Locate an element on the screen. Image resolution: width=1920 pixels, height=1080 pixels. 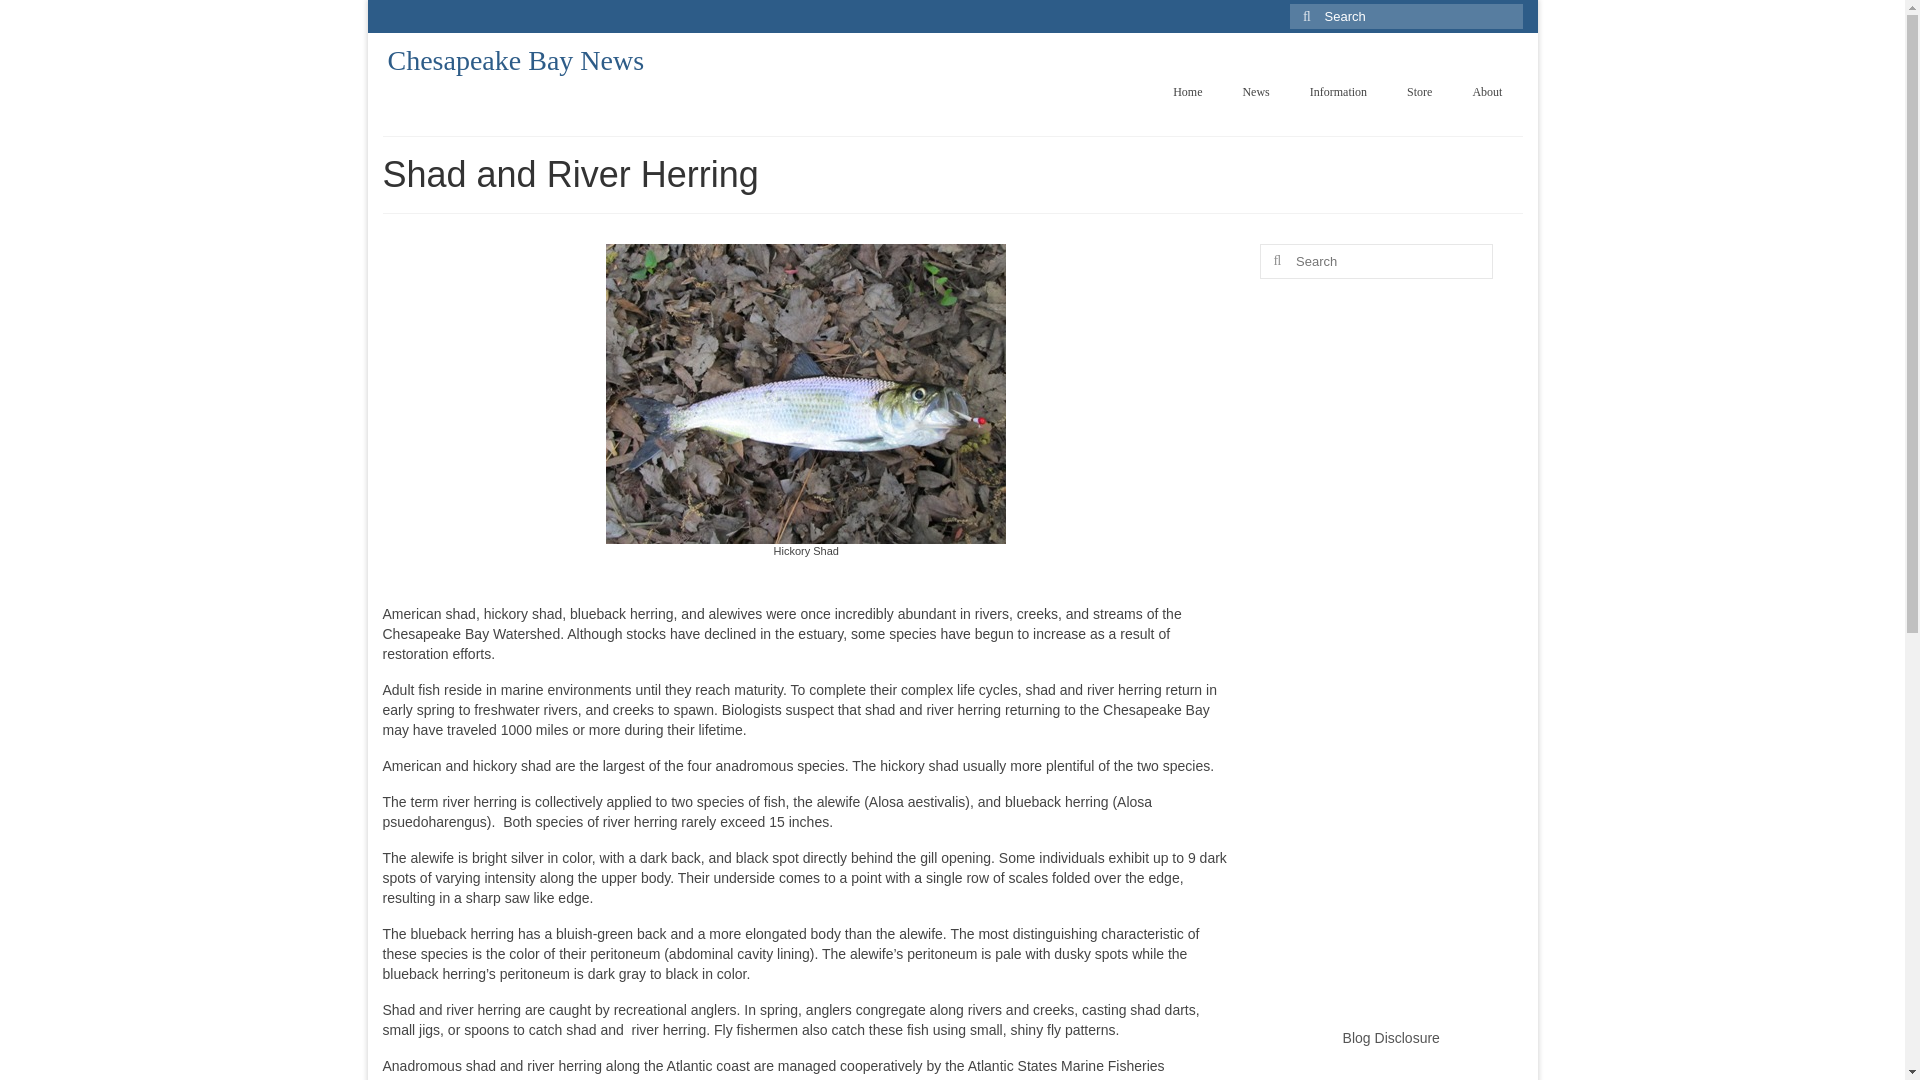
hickory-shad-red-shad-dart is located at coordinates (806, 394).